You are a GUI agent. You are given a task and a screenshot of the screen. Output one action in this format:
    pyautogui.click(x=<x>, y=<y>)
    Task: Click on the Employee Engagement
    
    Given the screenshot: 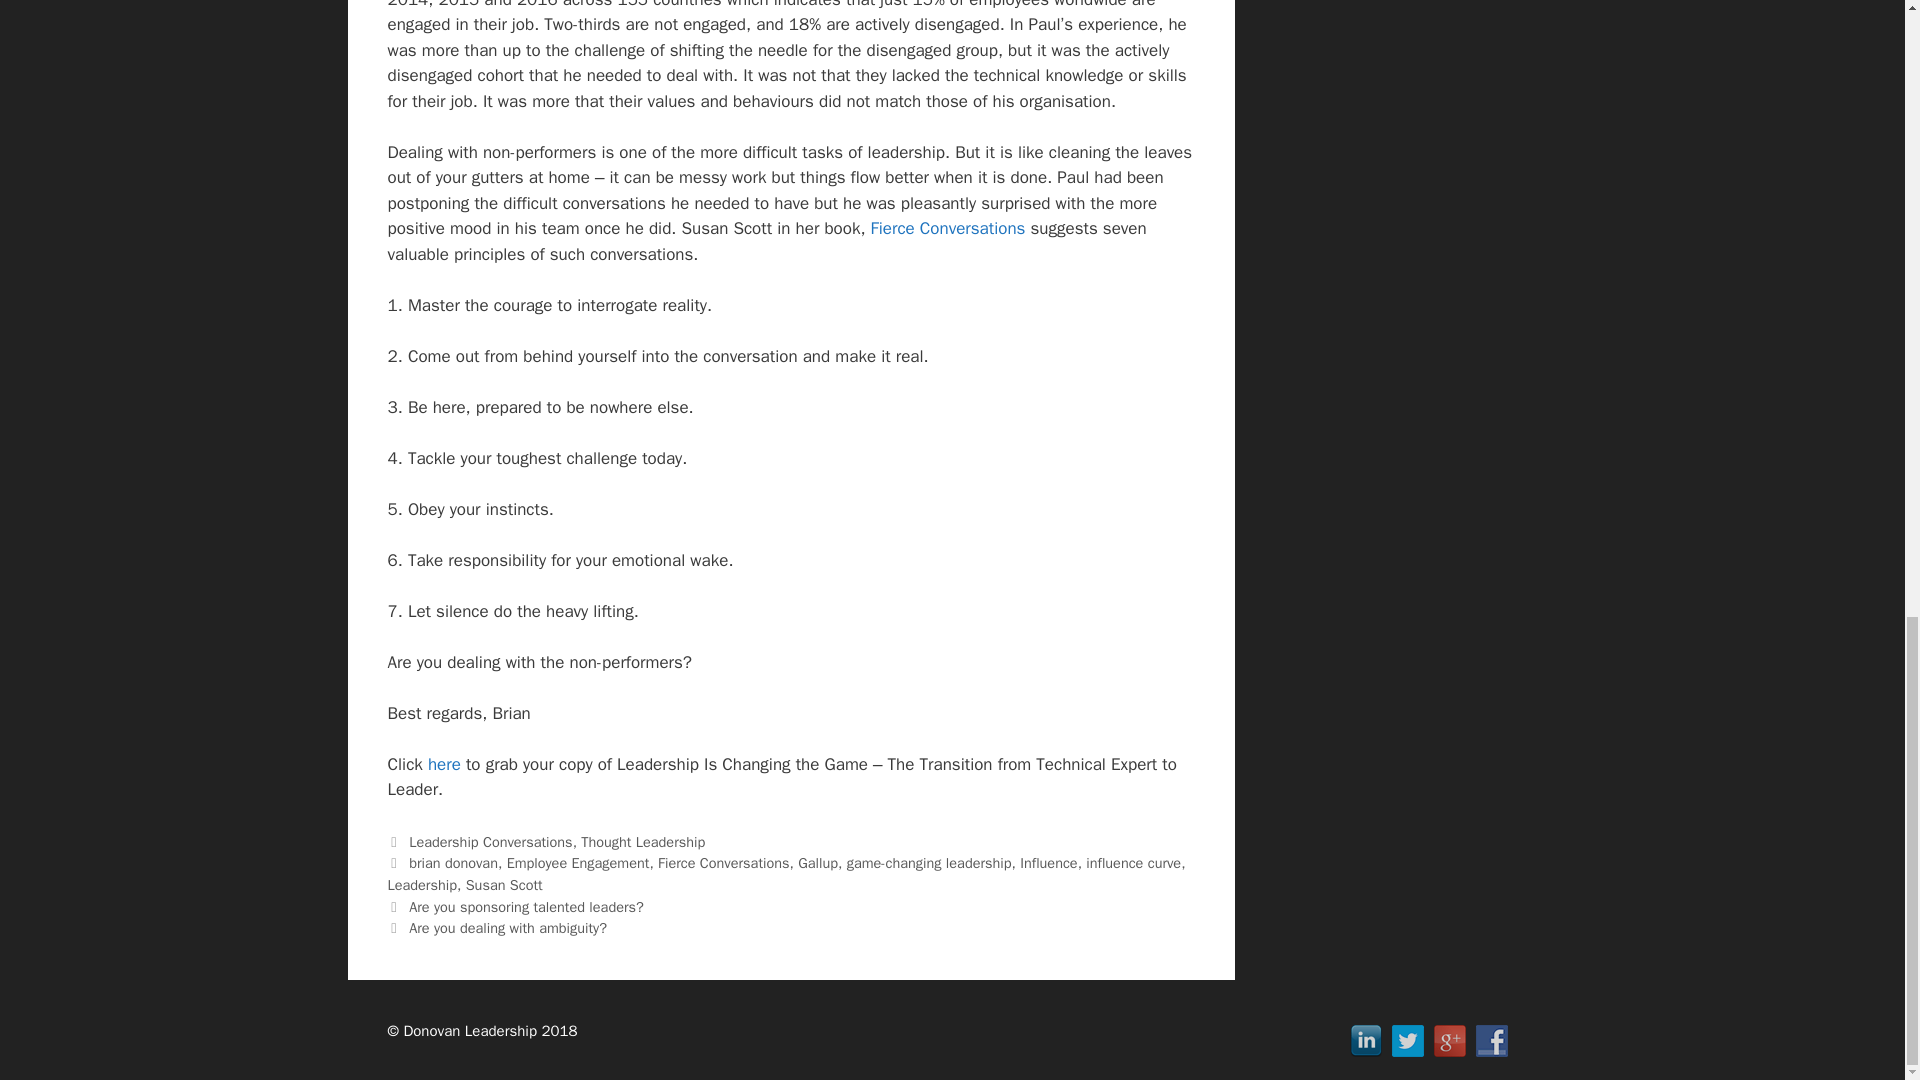 What is the action you would take?
    pyautogui.click(x=578, y=862)
    